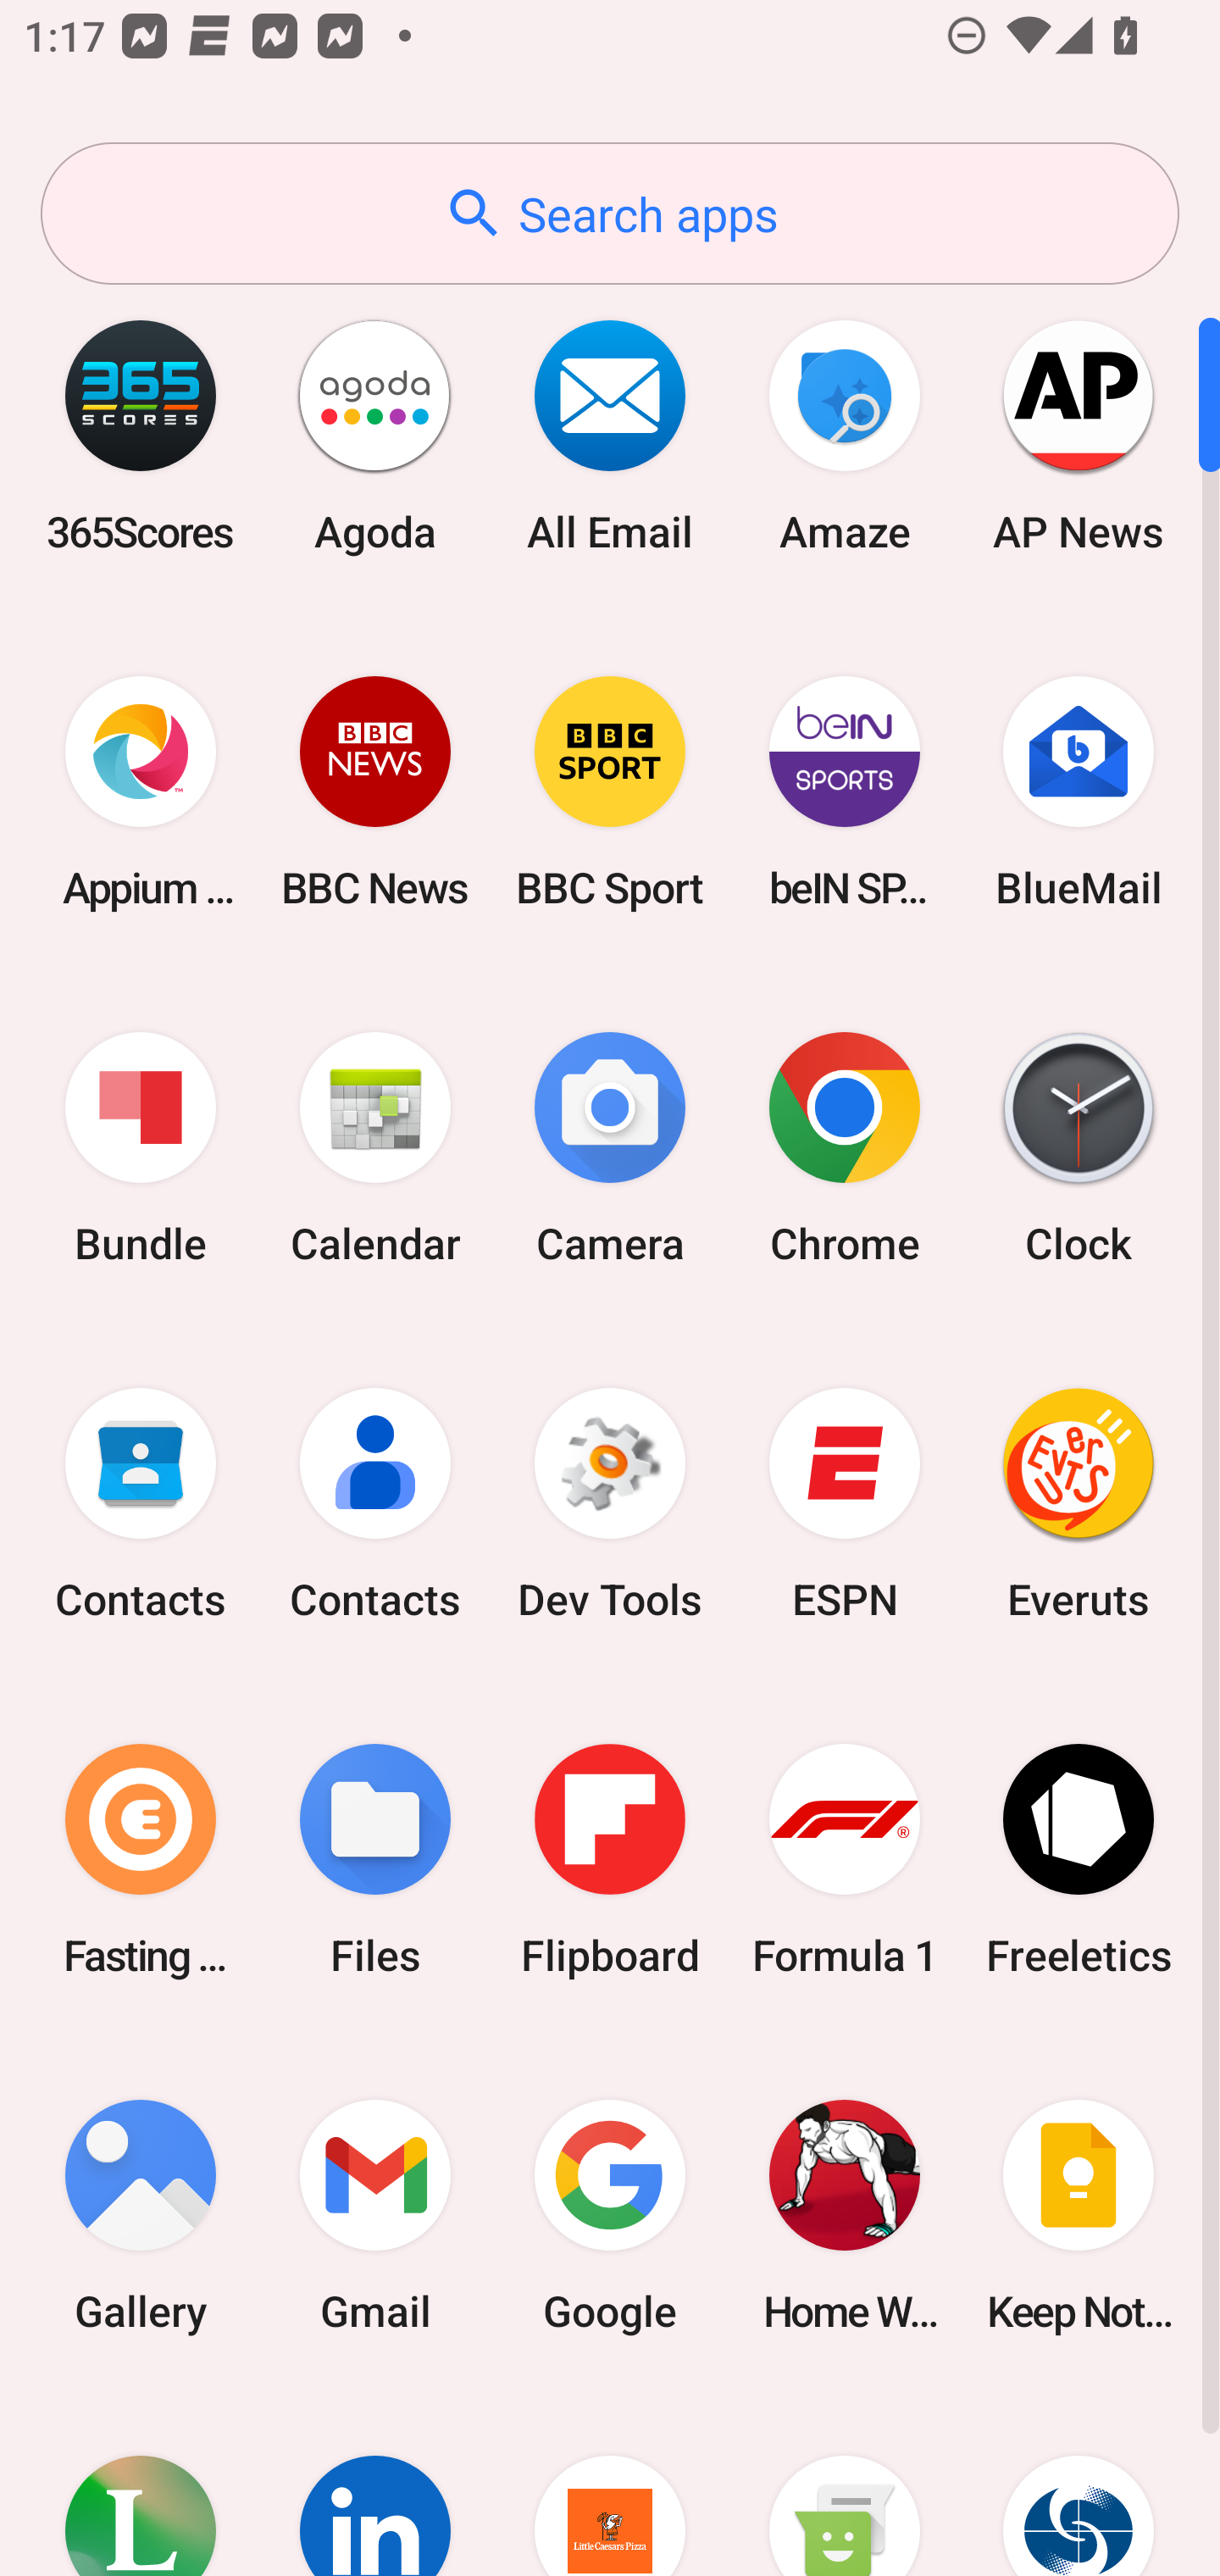  What do you see at coordinates (610, 1859) in the screenshot?
I see `Flipboard` at bounding box center [610, 1859].